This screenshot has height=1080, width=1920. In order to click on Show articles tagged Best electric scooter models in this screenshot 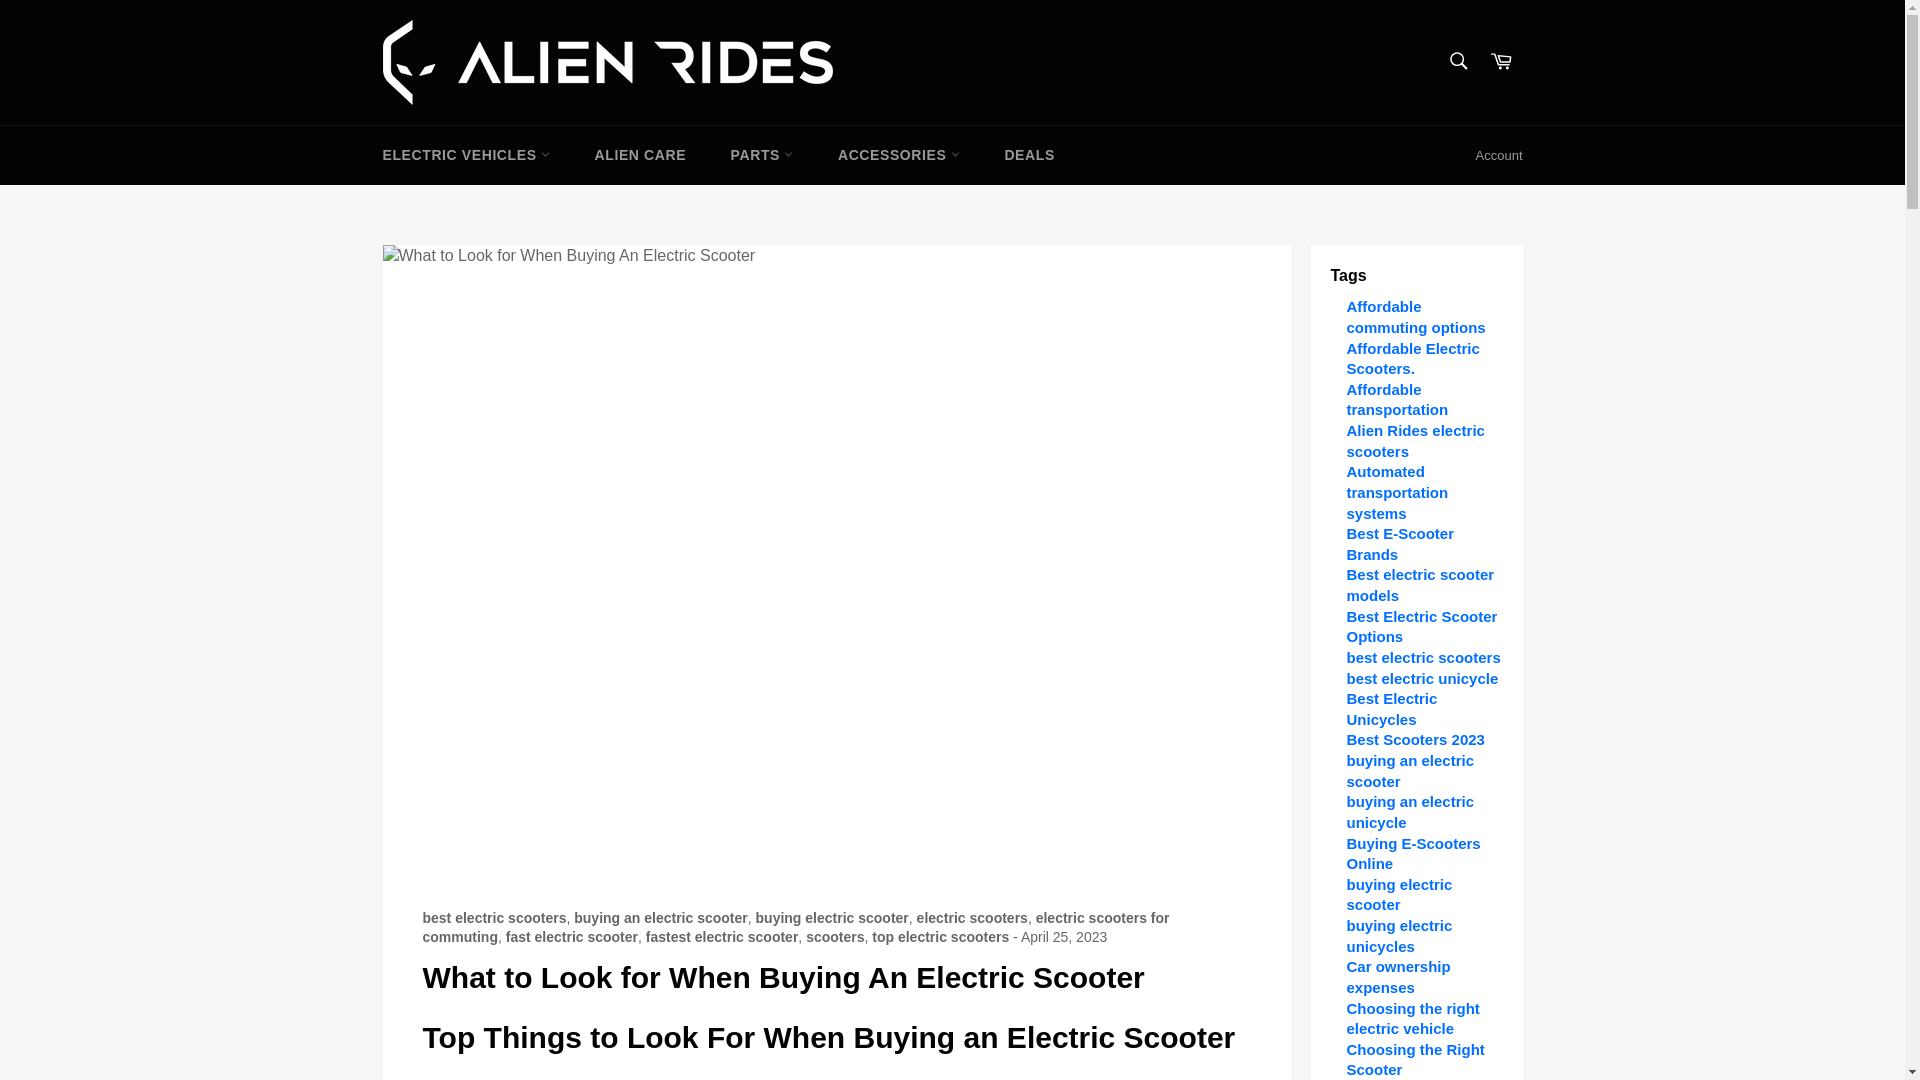, I will do `click(1419, 584)`.